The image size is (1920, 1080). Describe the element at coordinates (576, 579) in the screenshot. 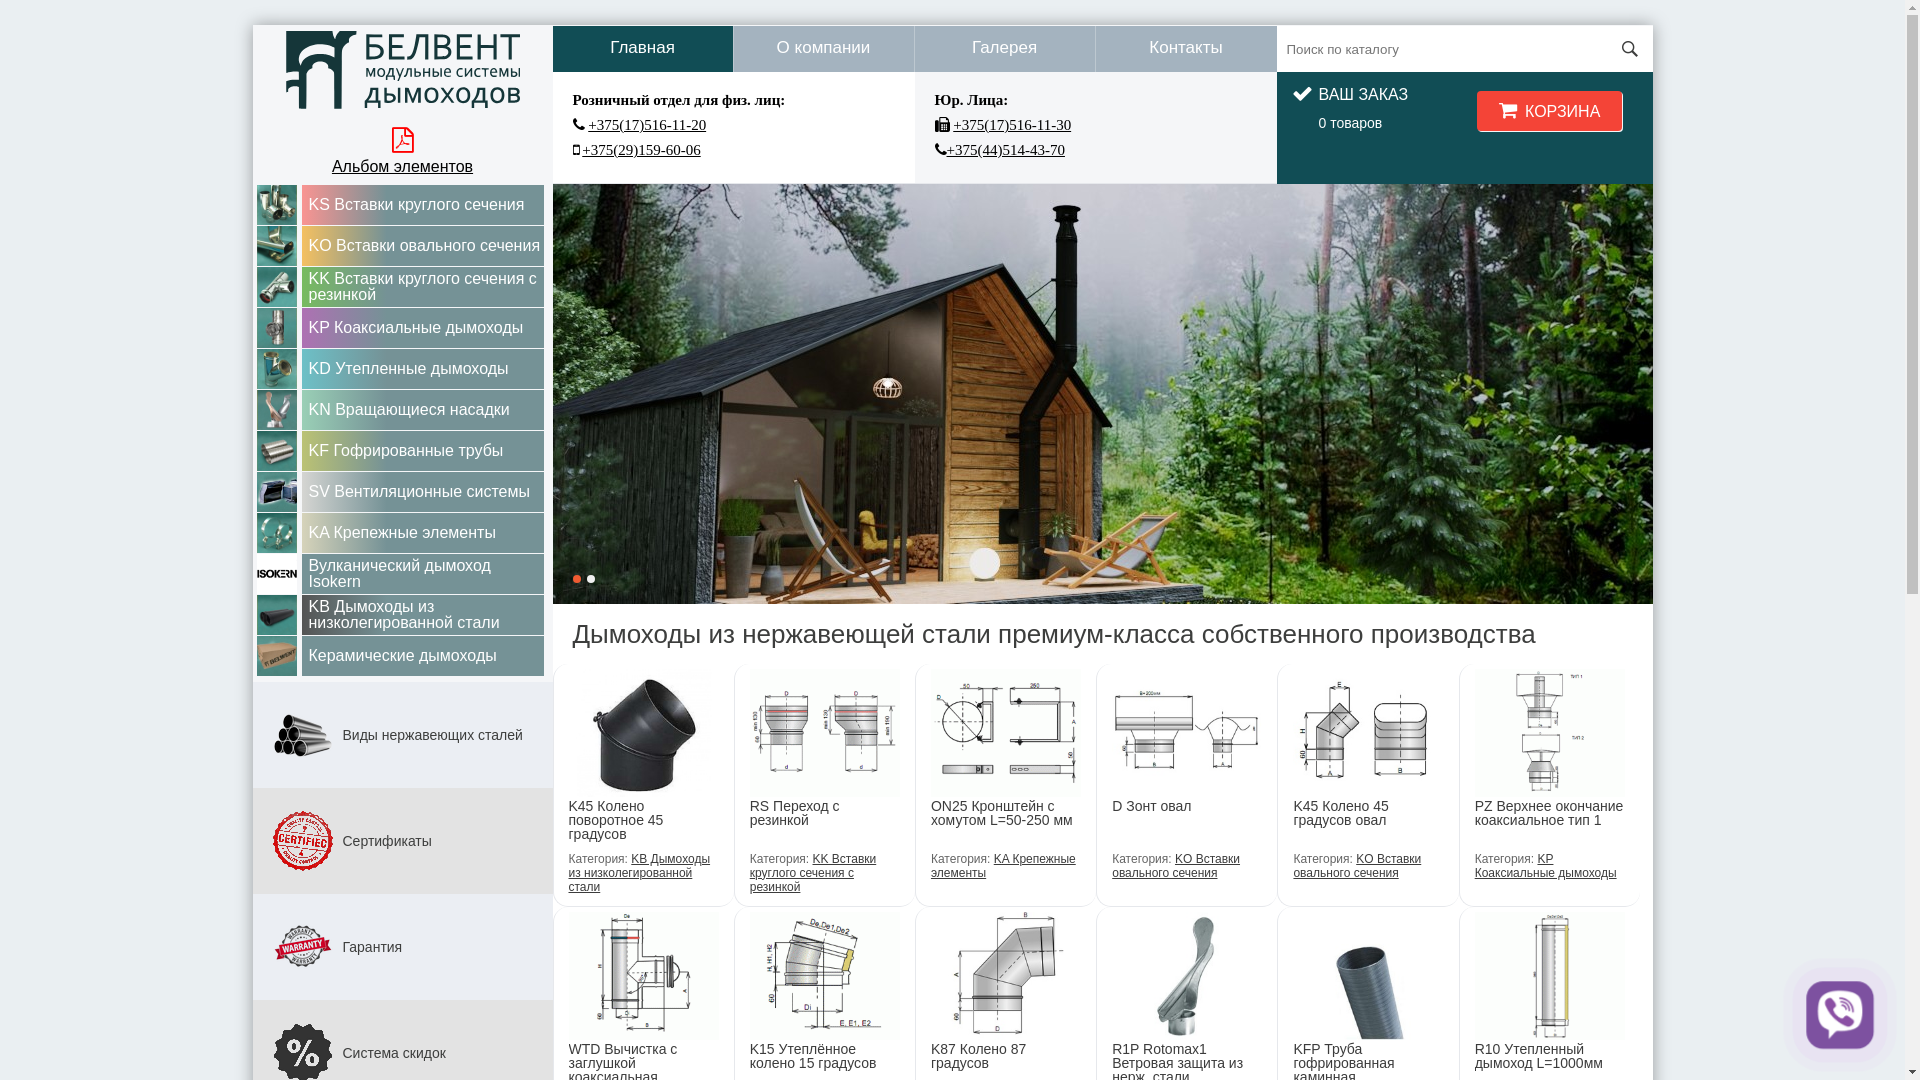

I see `1` at that location.